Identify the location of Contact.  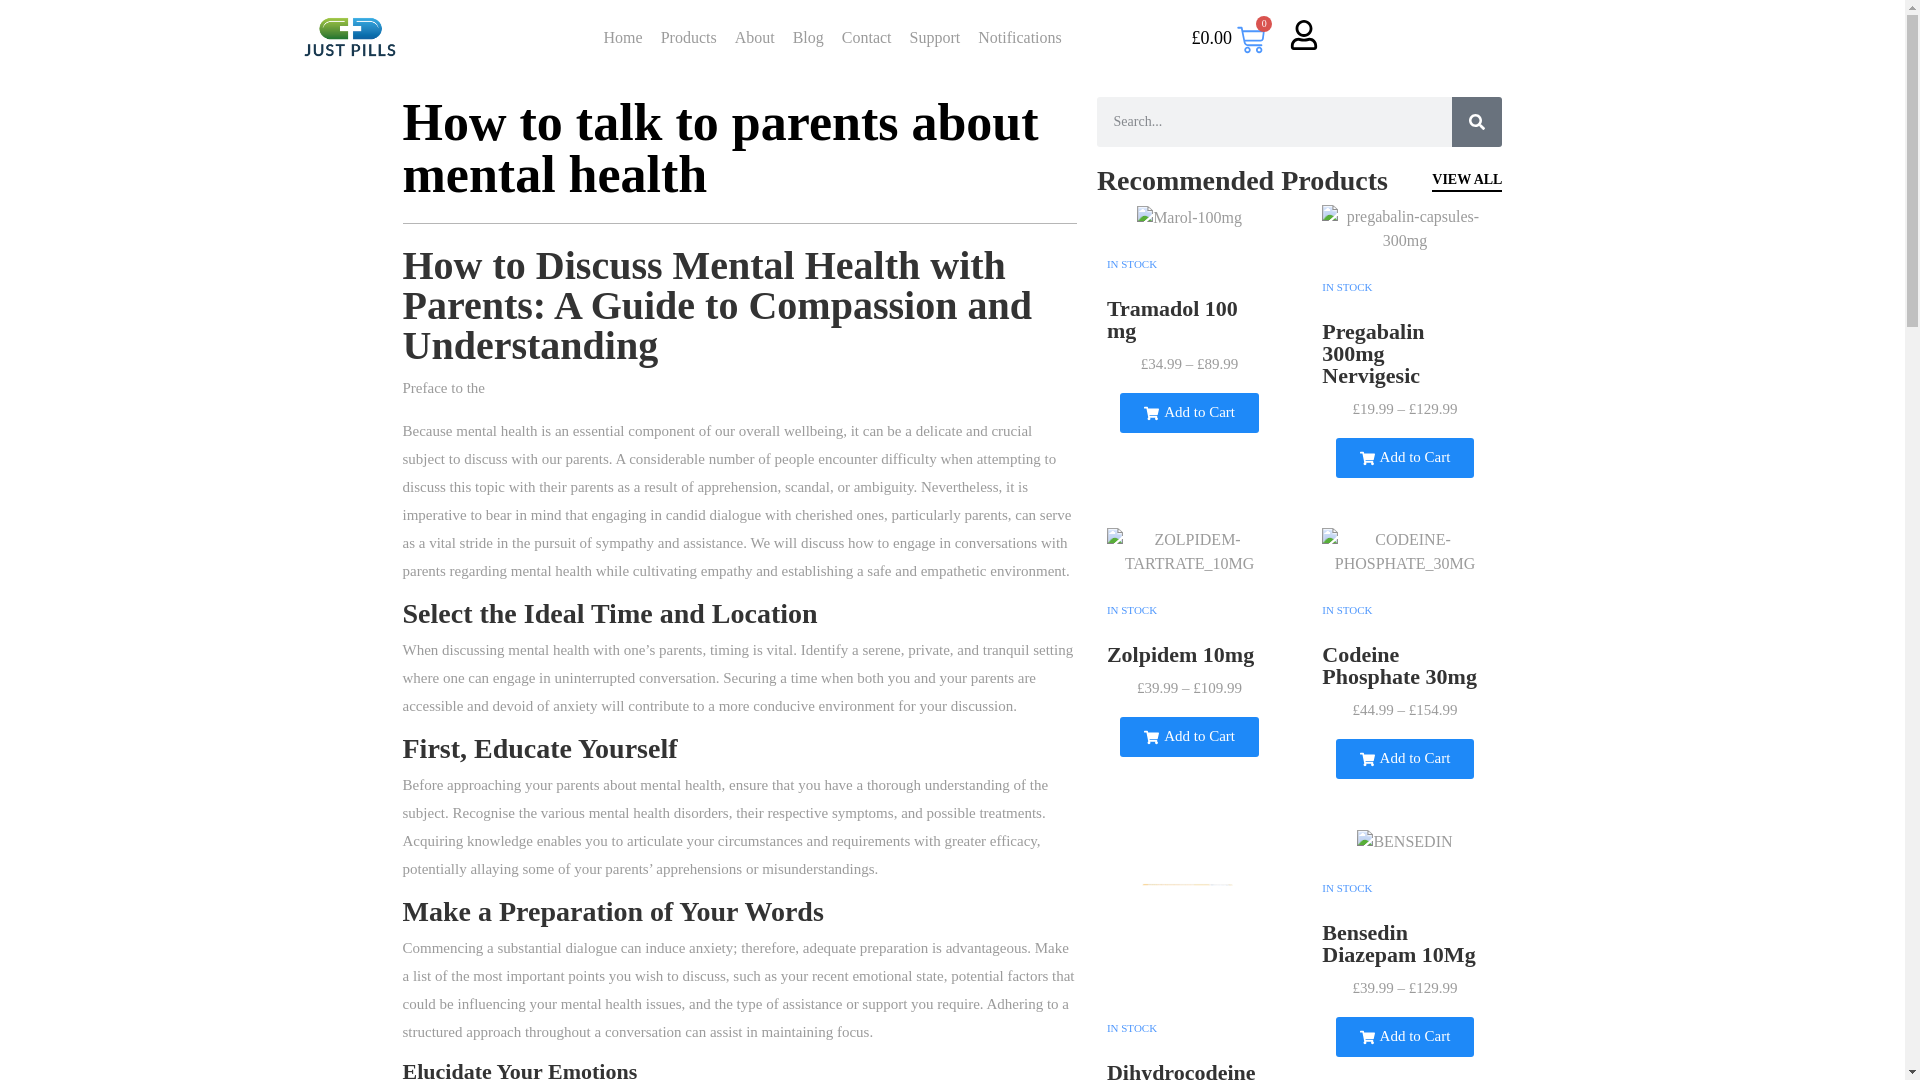
(866, 37).